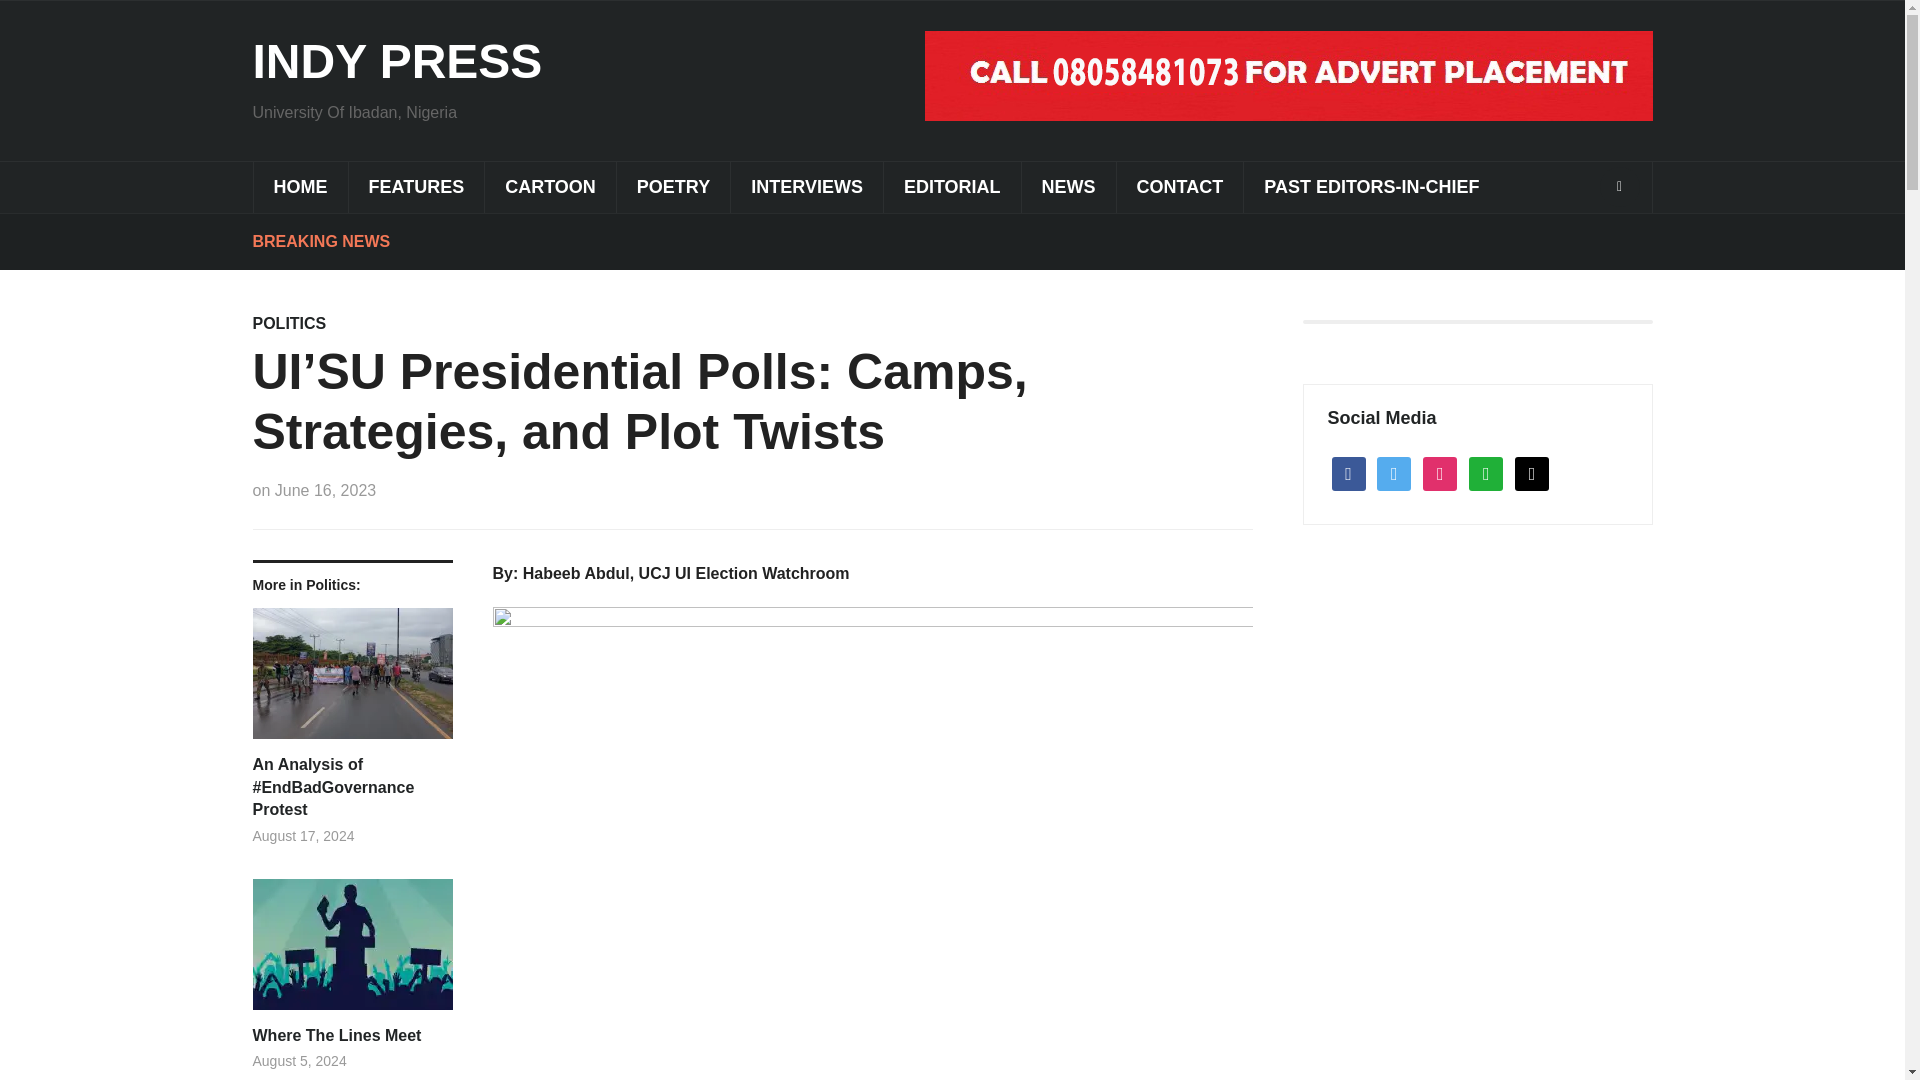 This screenshot has height=1080, width=1920. Describe the element at coordinates (351, 952) in the screenshot. I see `Permalink to Where The Lines Meet` at that location.